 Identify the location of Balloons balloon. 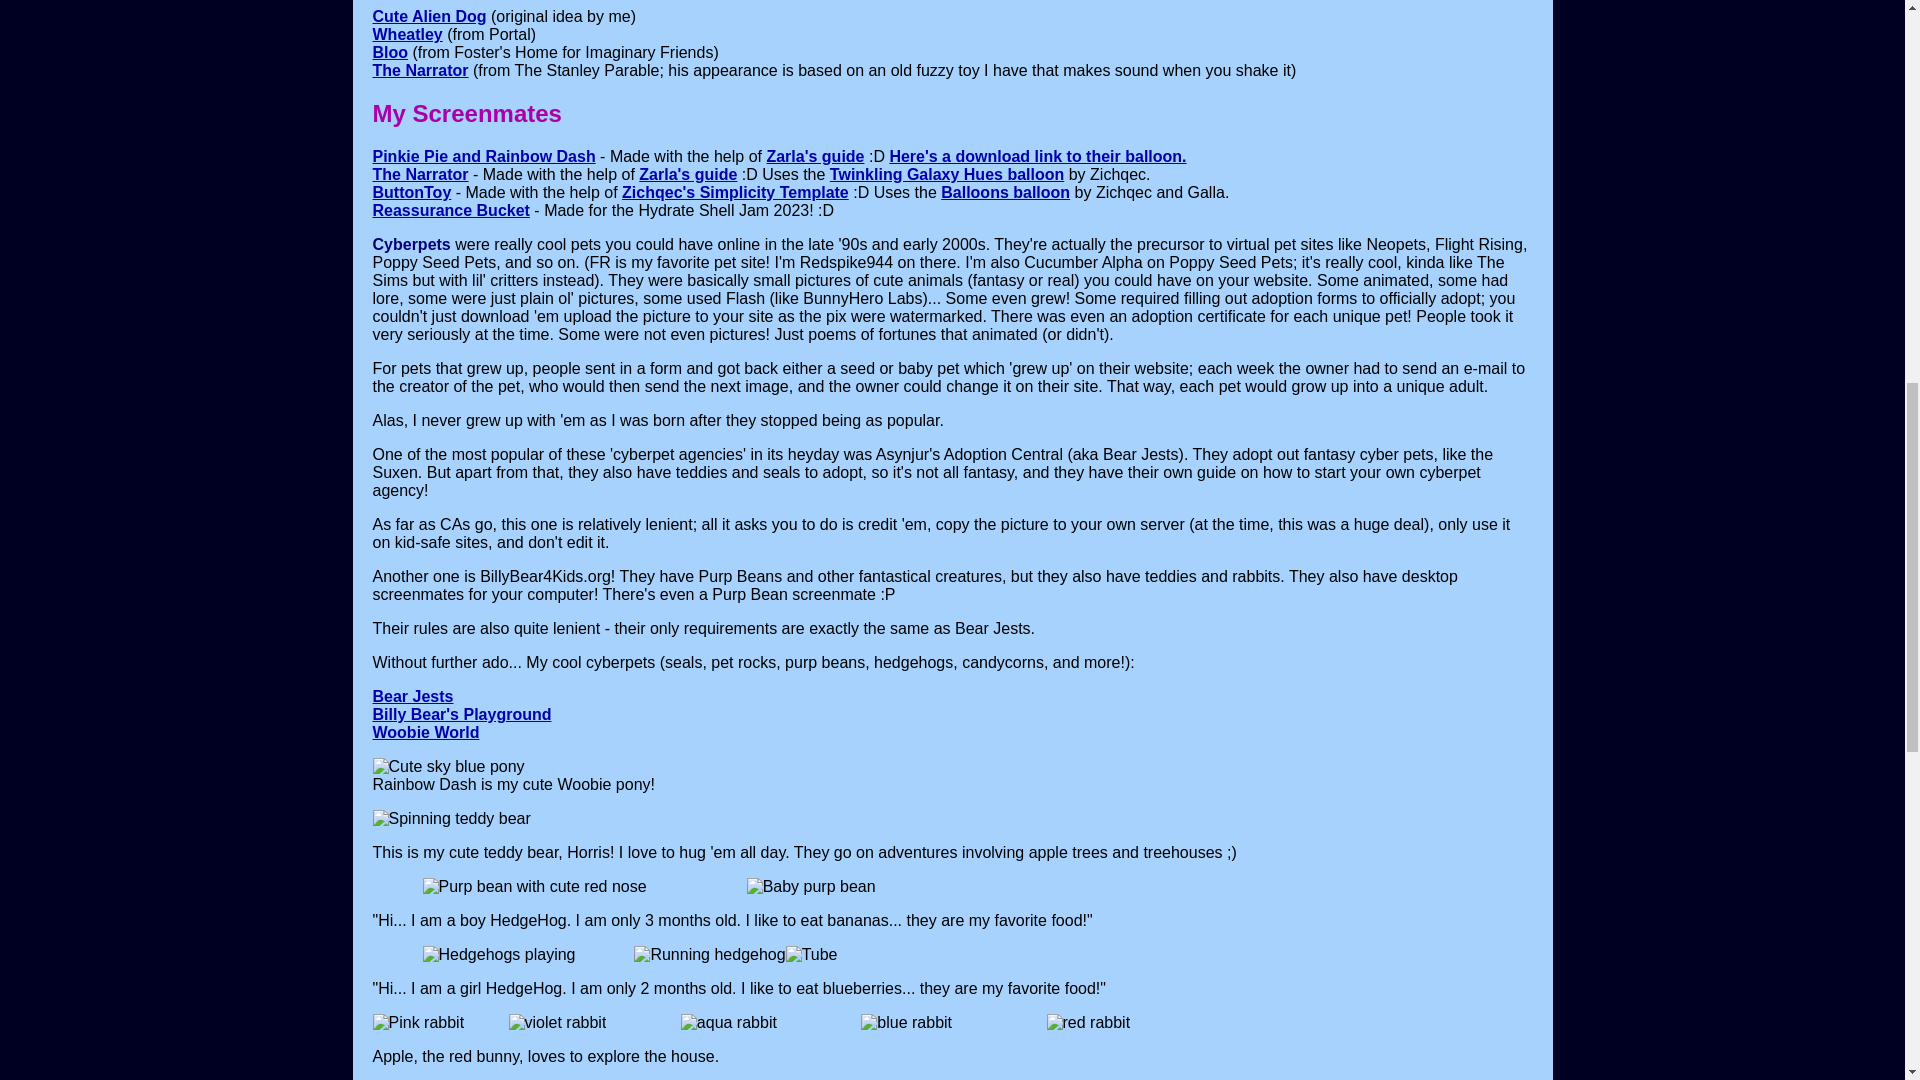
(1004, 192).